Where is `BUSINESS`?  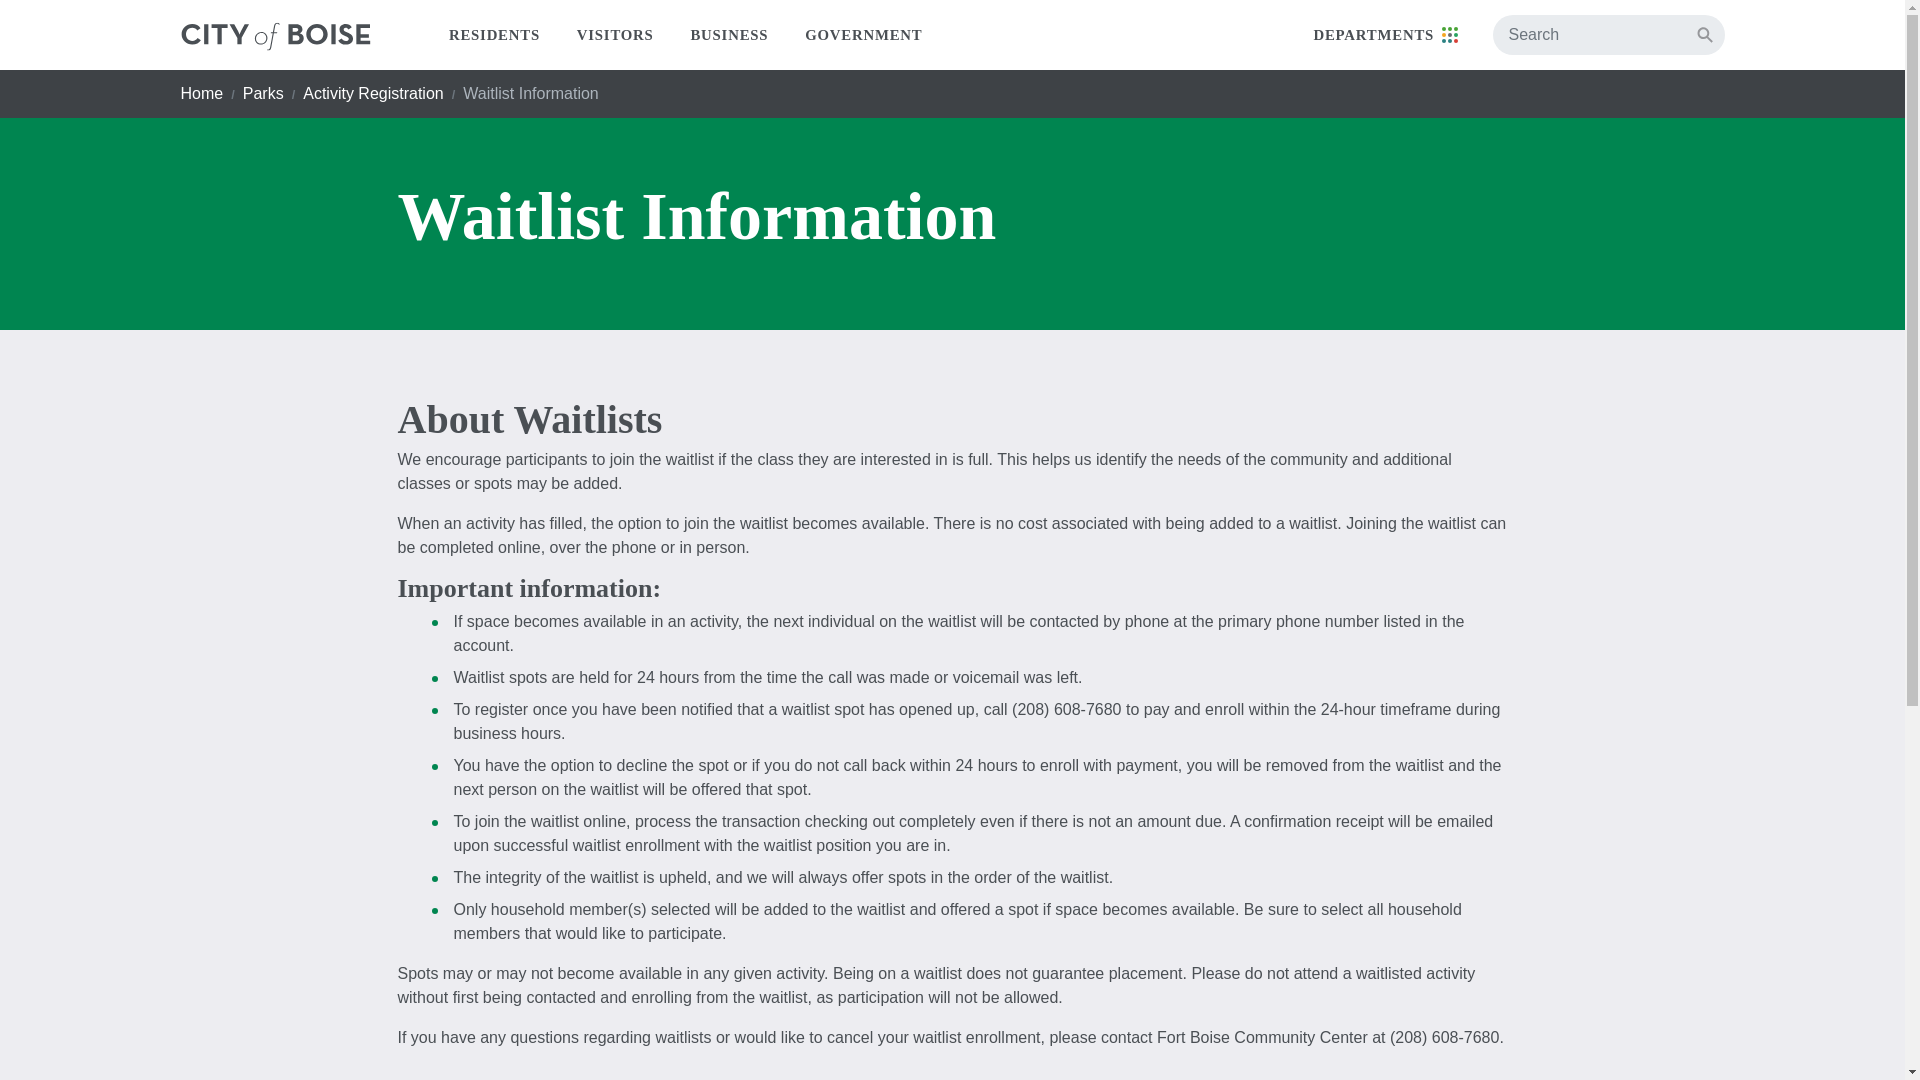 BUSINESS is located at coordinates (730, 35).